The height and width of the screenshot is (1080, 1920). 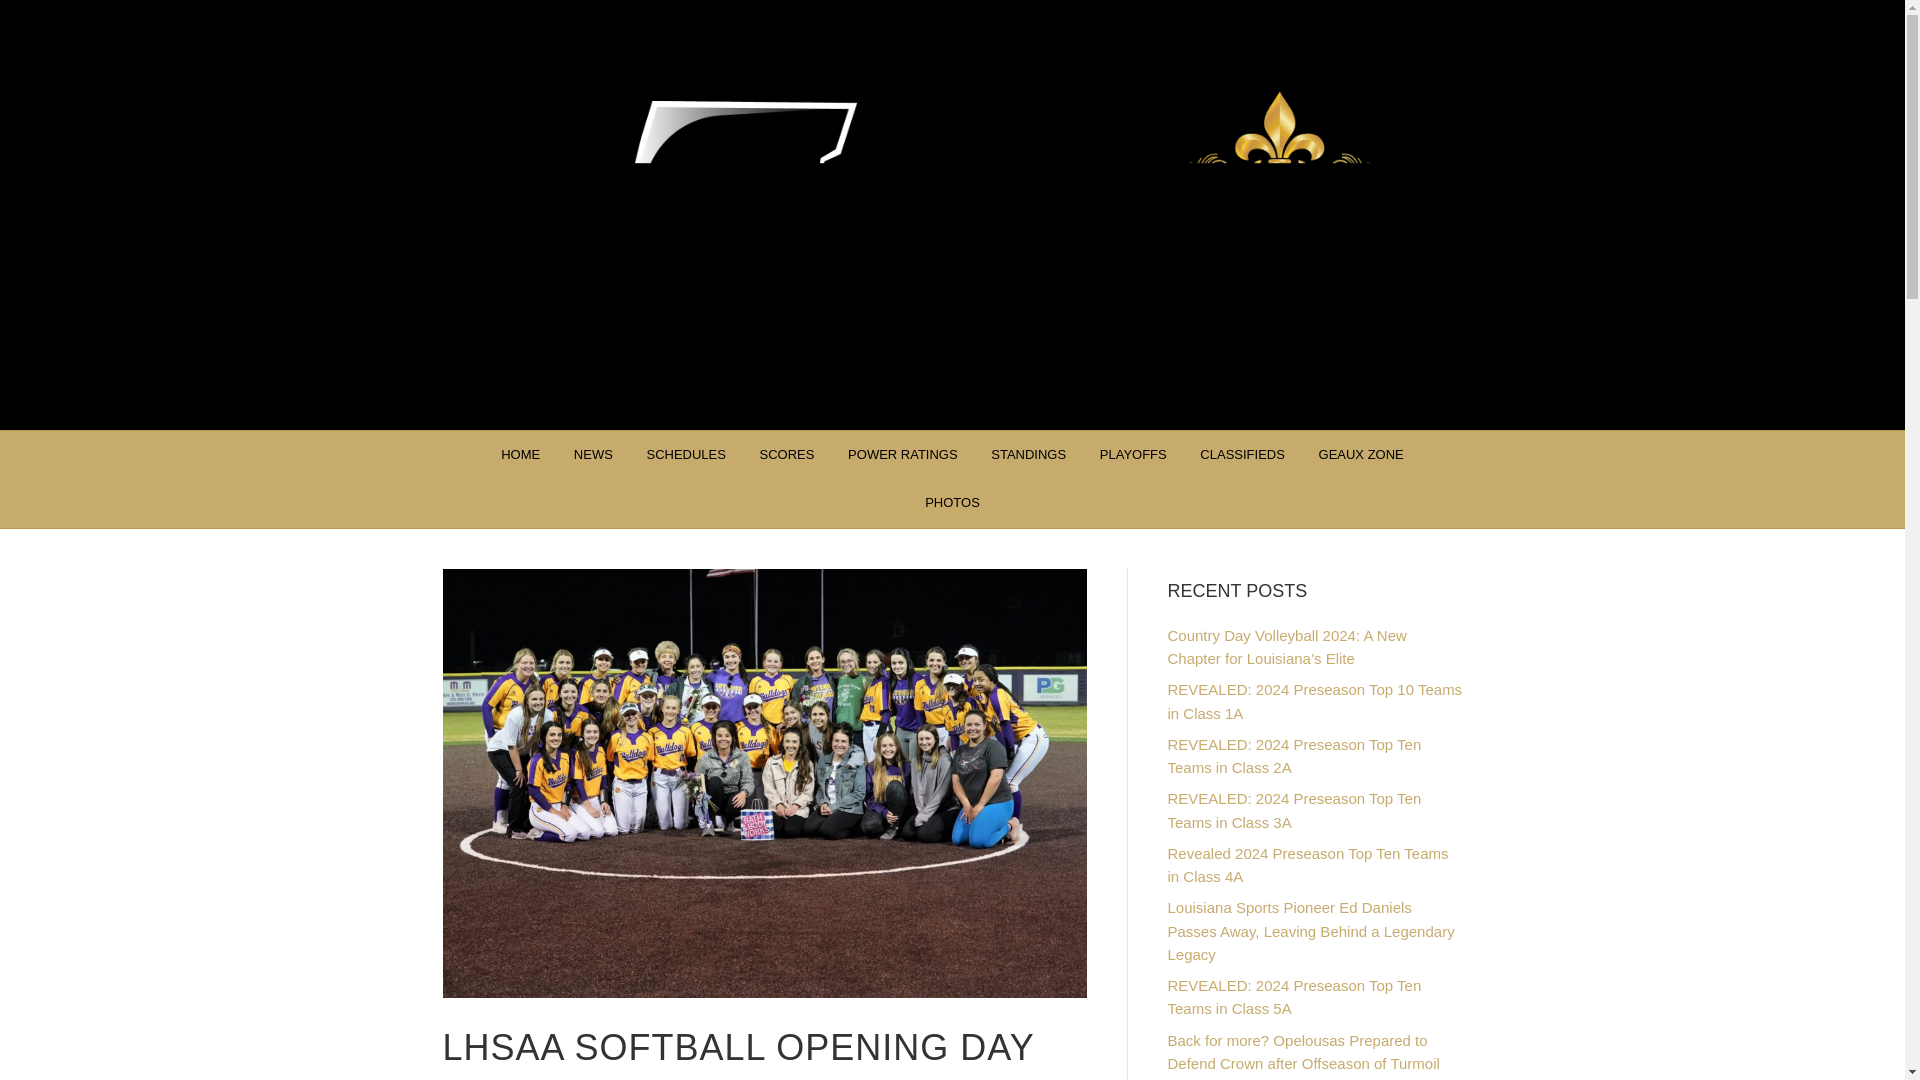 What do you see at coordinates (592, 454) in the screenshot?
I see `NEWS` at bounding box center [592, 454].